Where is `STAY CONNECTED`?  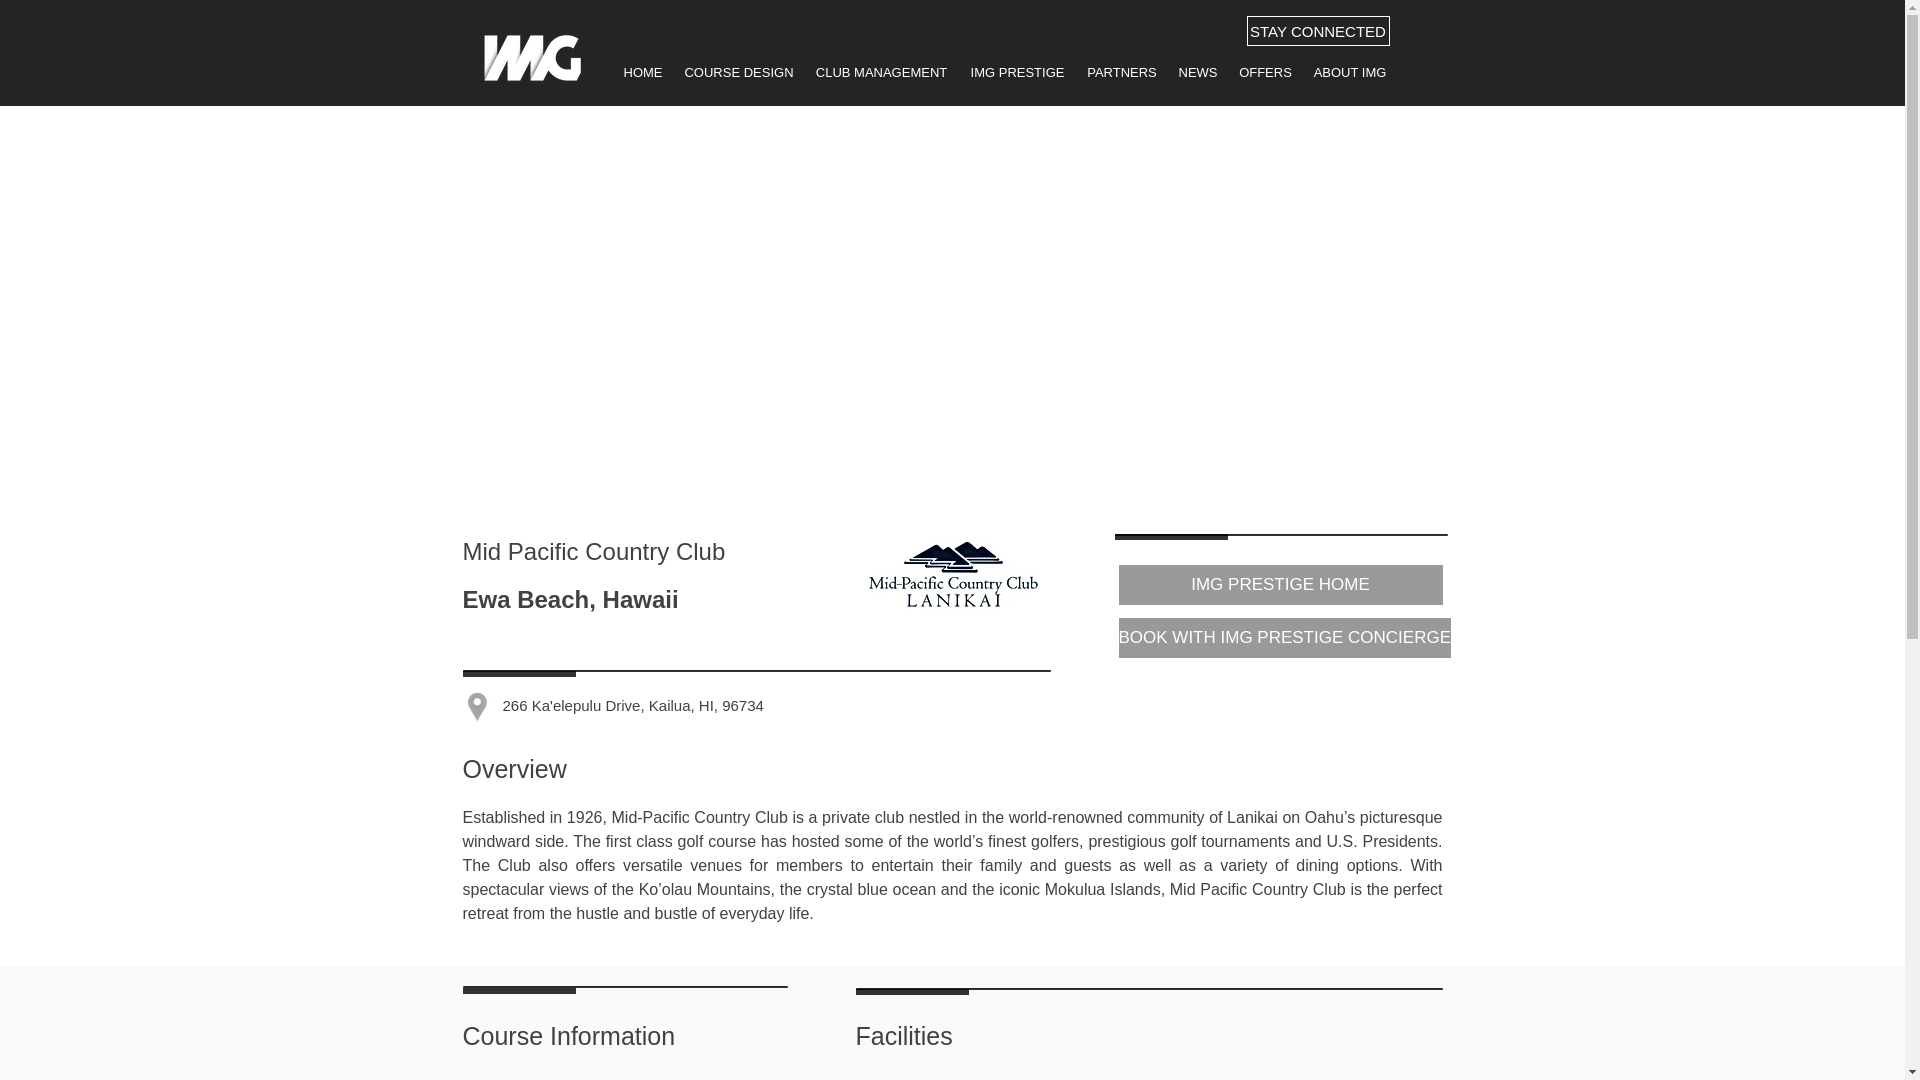 STAY CONNECTED is located at coordinates (1317, 31).